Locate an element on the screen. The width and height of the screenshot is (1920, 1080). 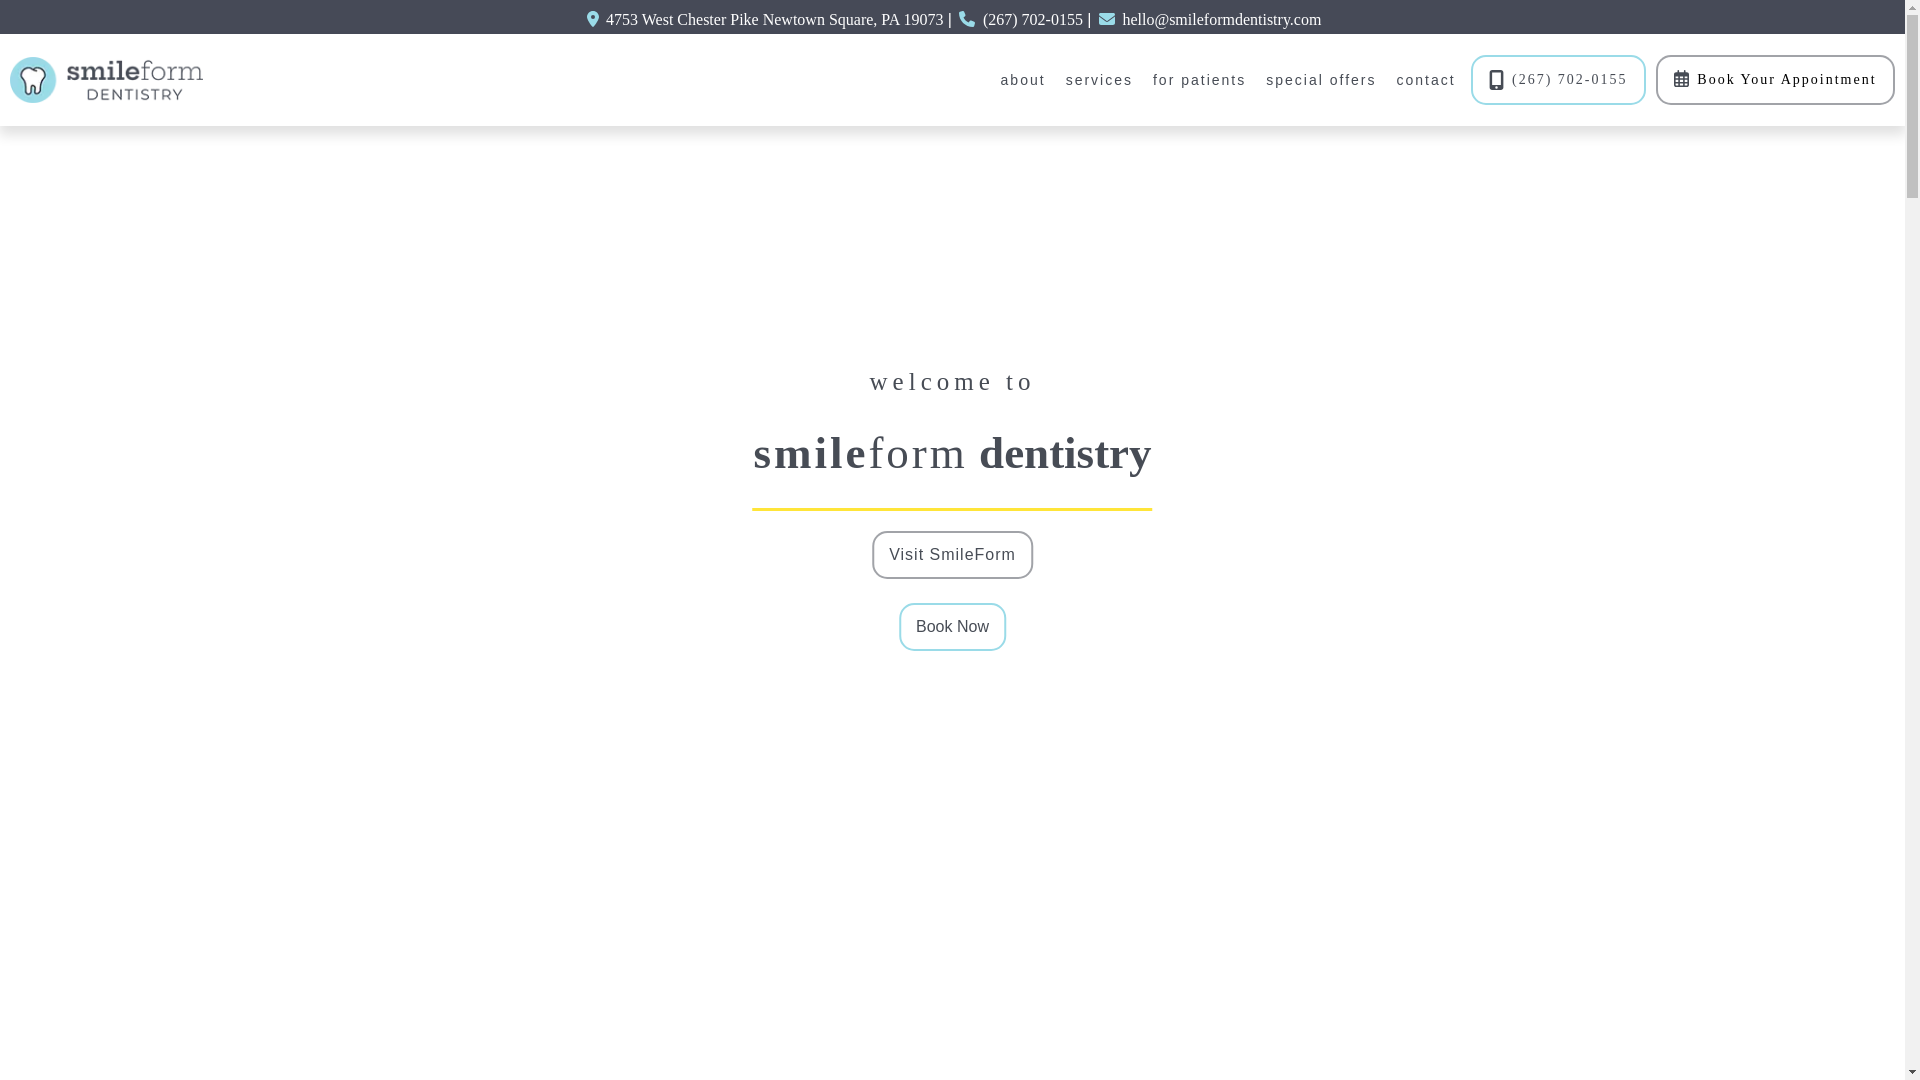
Book Your Appointment is located at coordinates (1774, 80).